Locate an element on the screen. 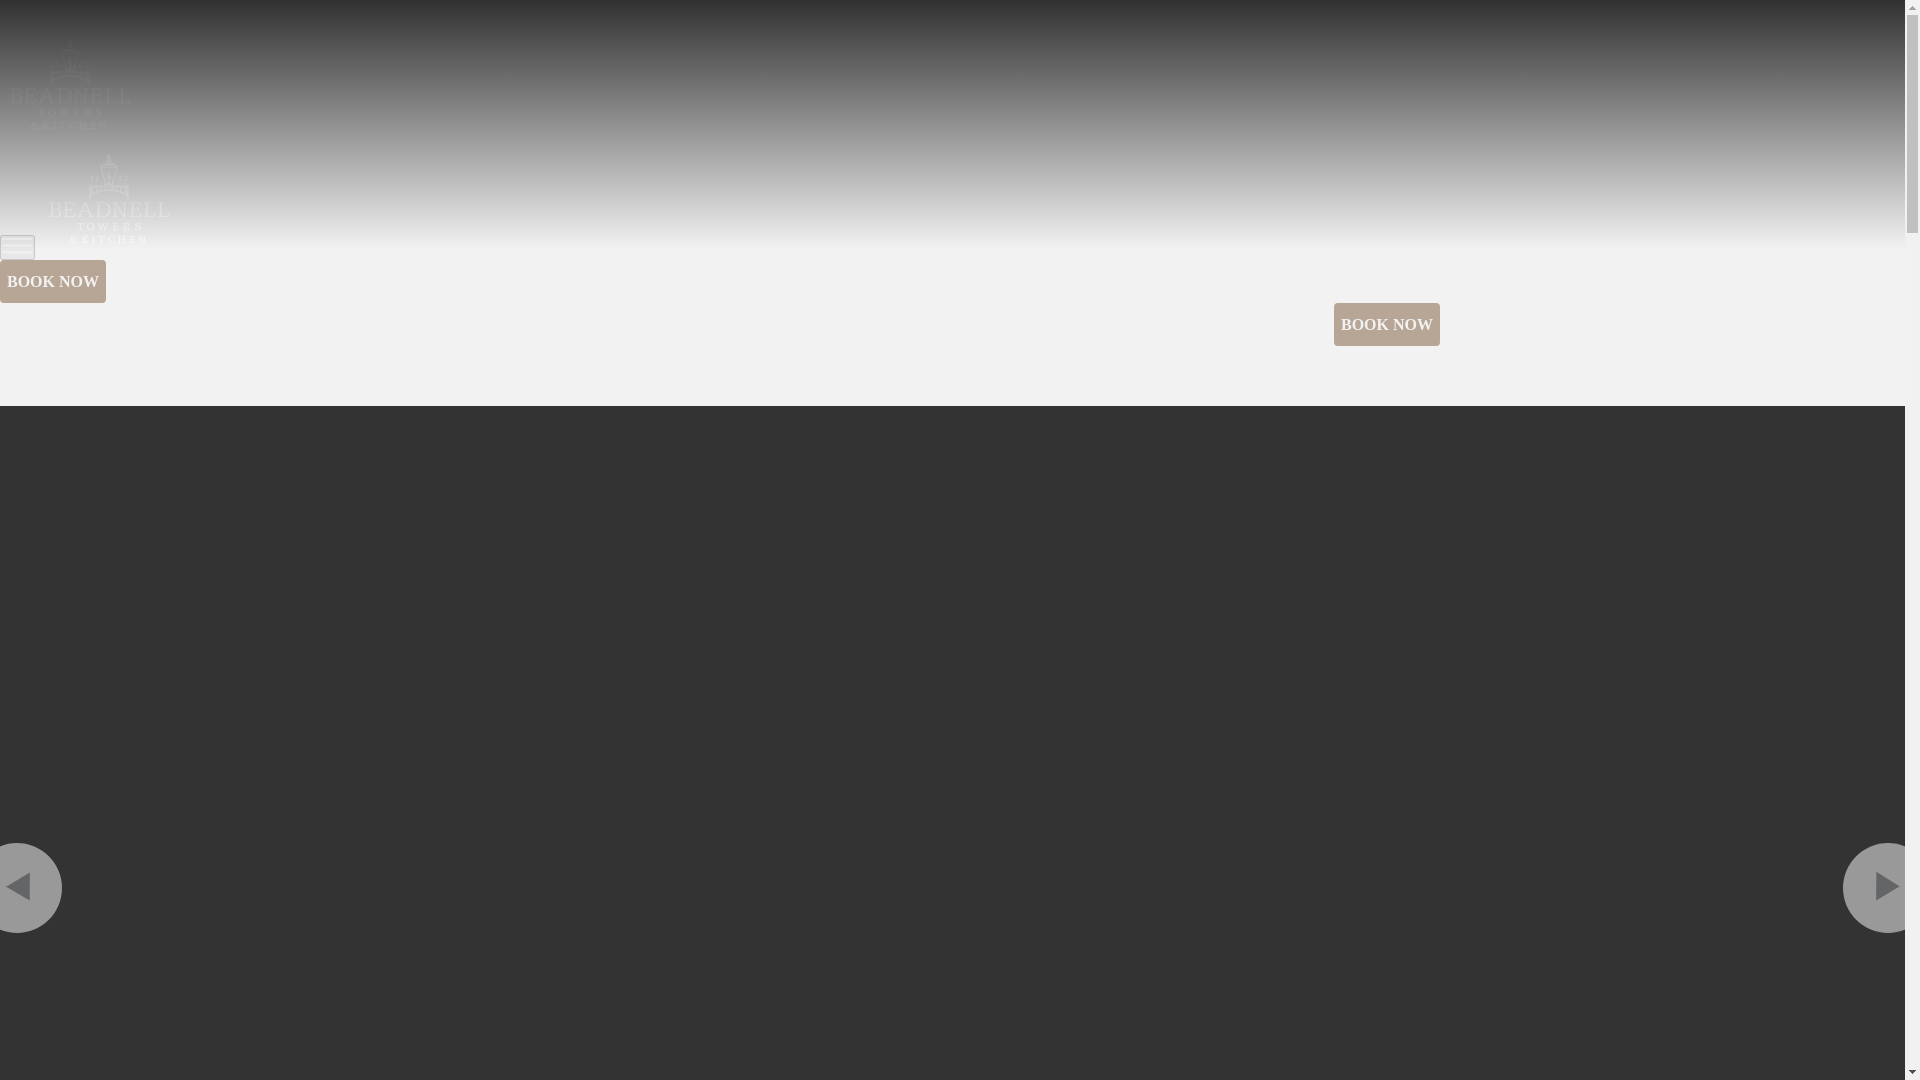 The height and width of the screenshot is (1080, 1920). ROOMS is located at coordinates (698, 322).